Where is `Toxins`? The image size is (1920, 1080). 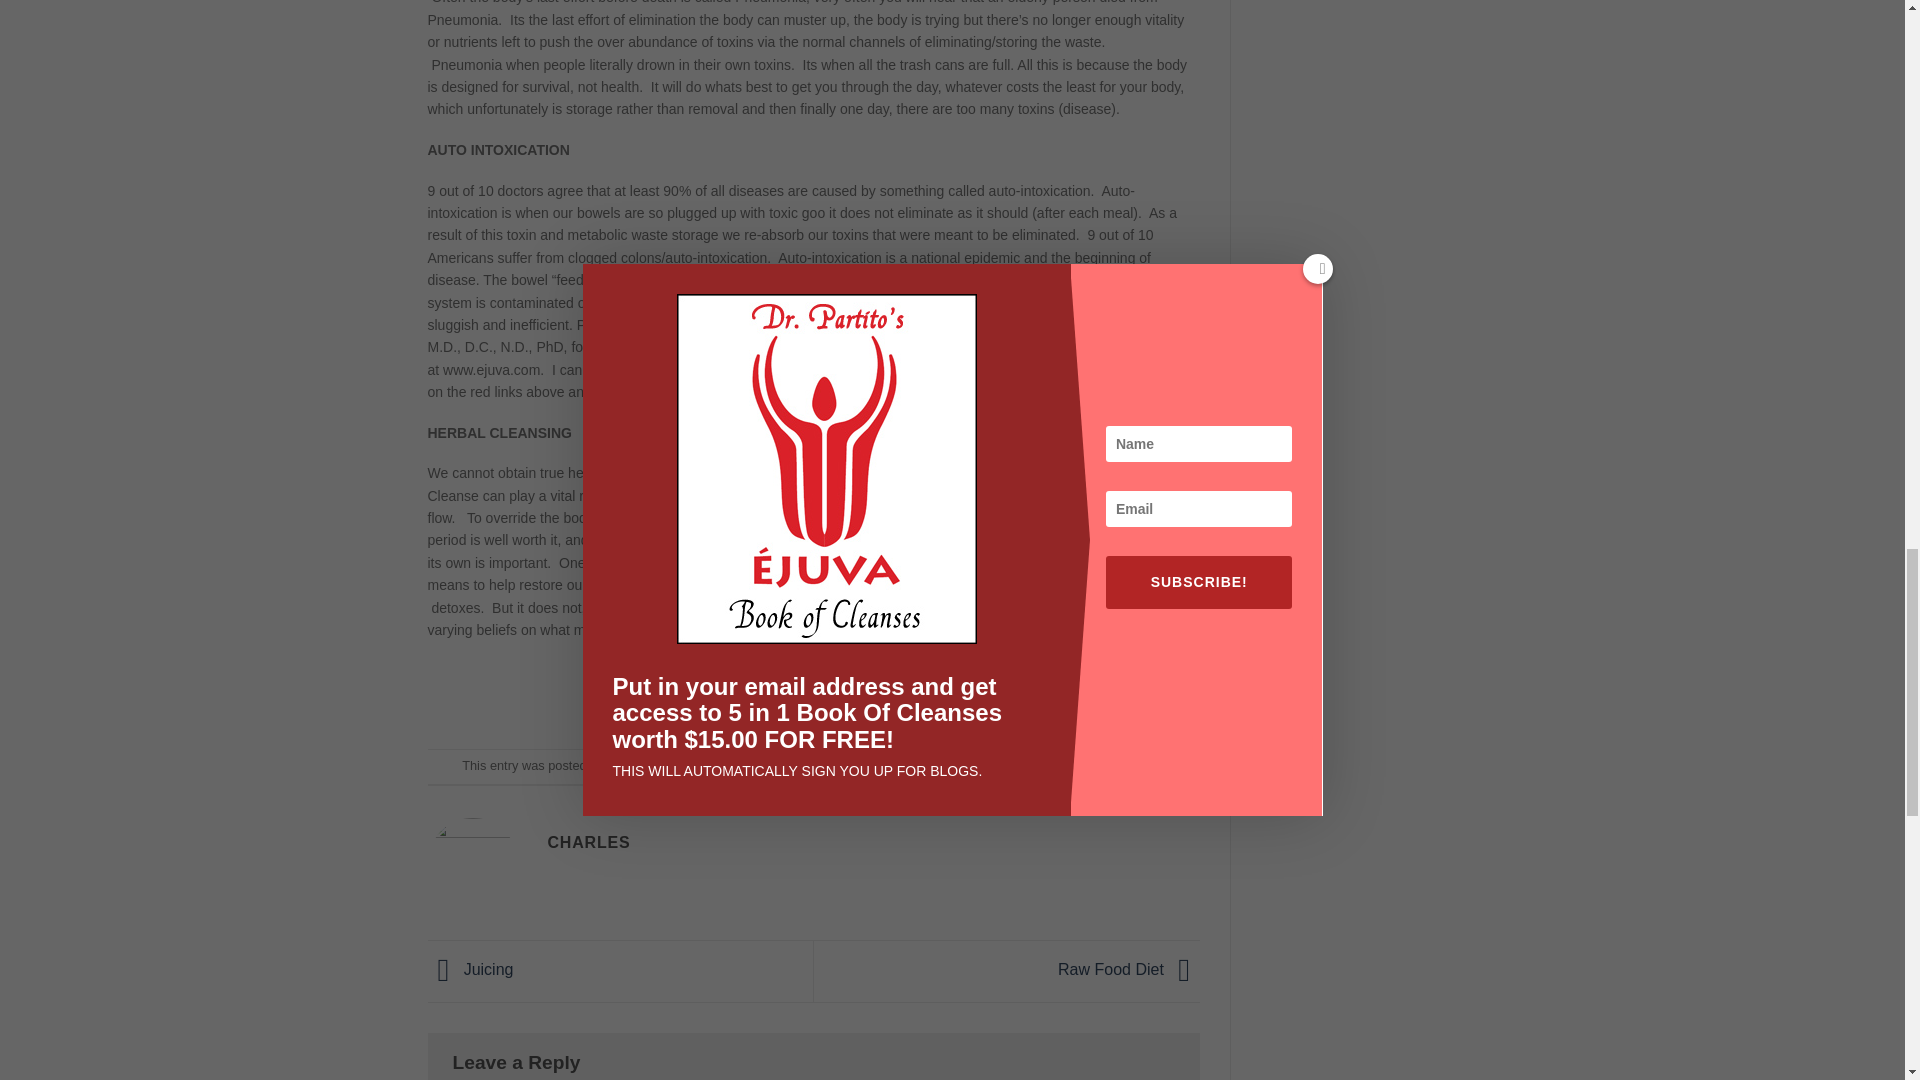
Toxins is located at coordinates (1143, 766).